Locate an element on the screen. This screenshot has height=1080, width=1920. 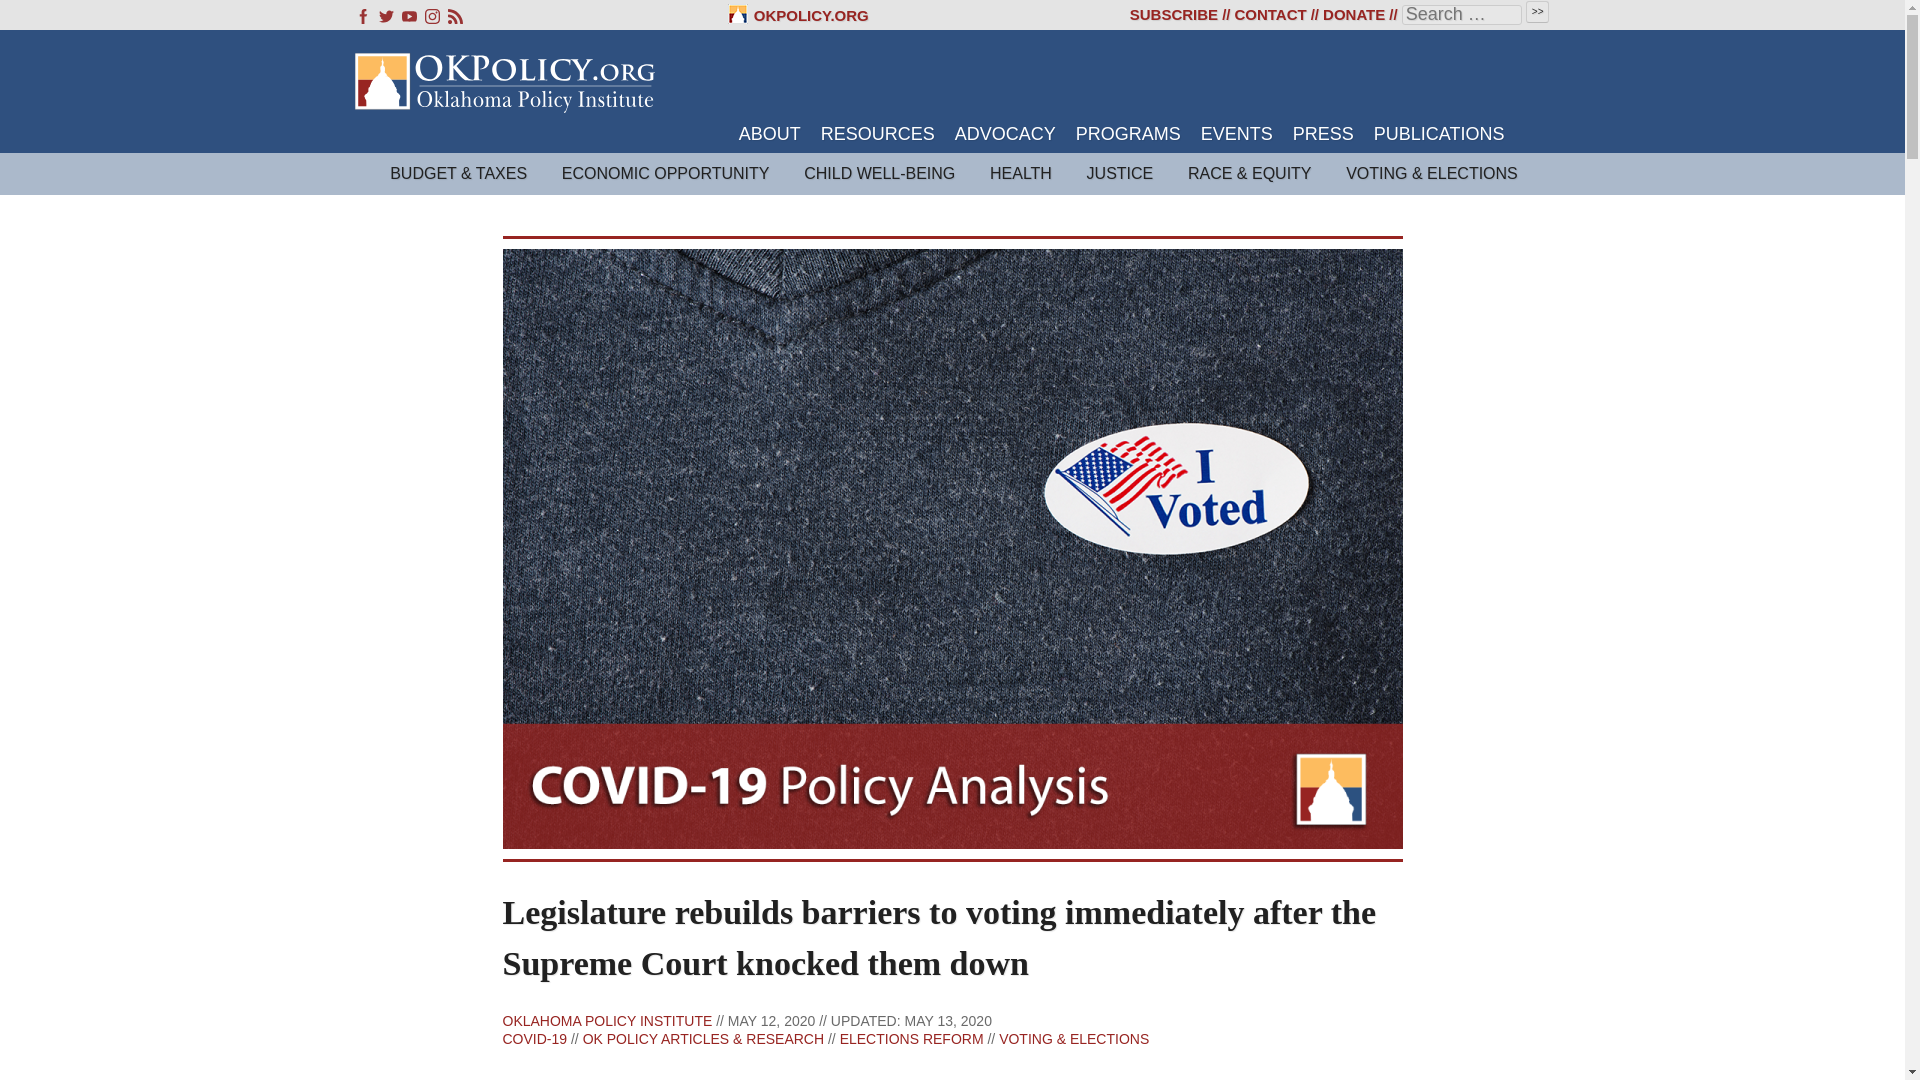
DONATE is located at coordinates (1353, 14).